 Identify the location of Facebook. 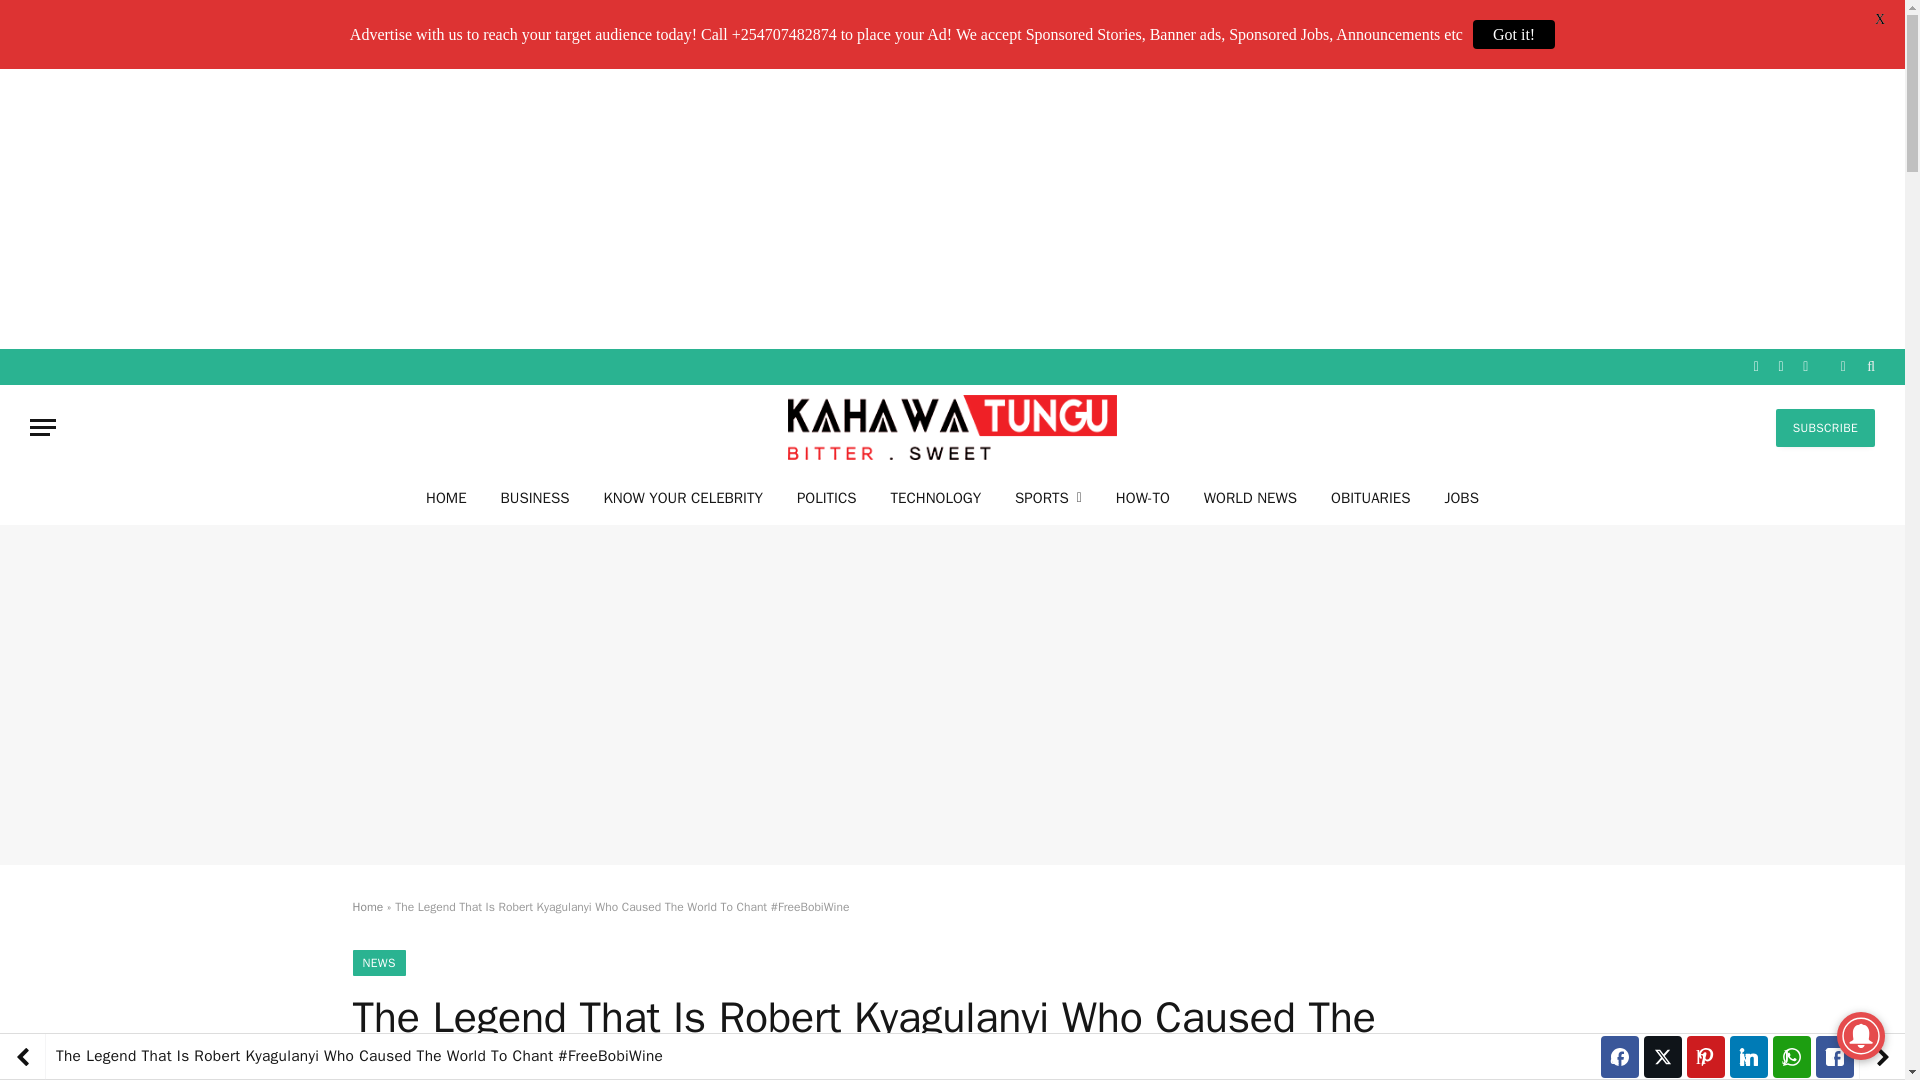
(1756, 366).